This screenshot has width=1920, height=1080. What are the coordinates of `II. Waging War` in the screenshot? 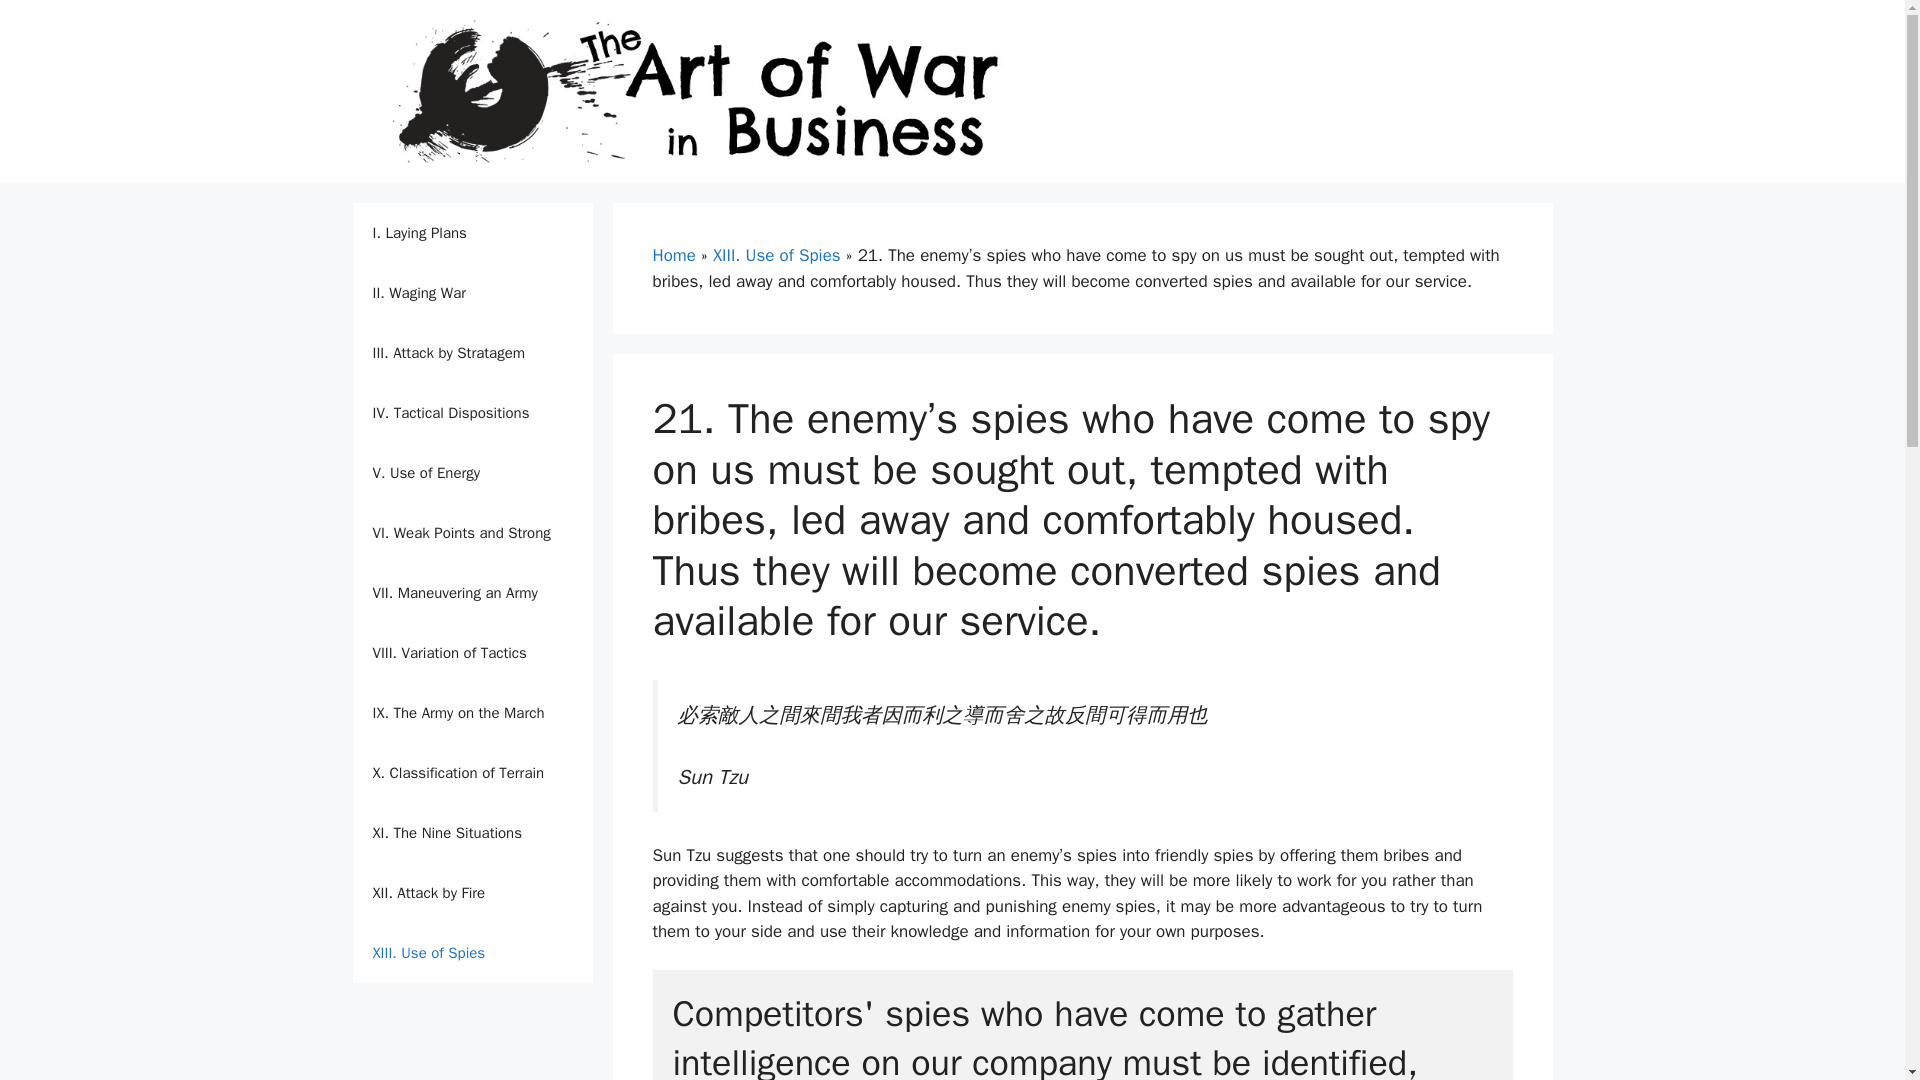 It's located at (471, 292).